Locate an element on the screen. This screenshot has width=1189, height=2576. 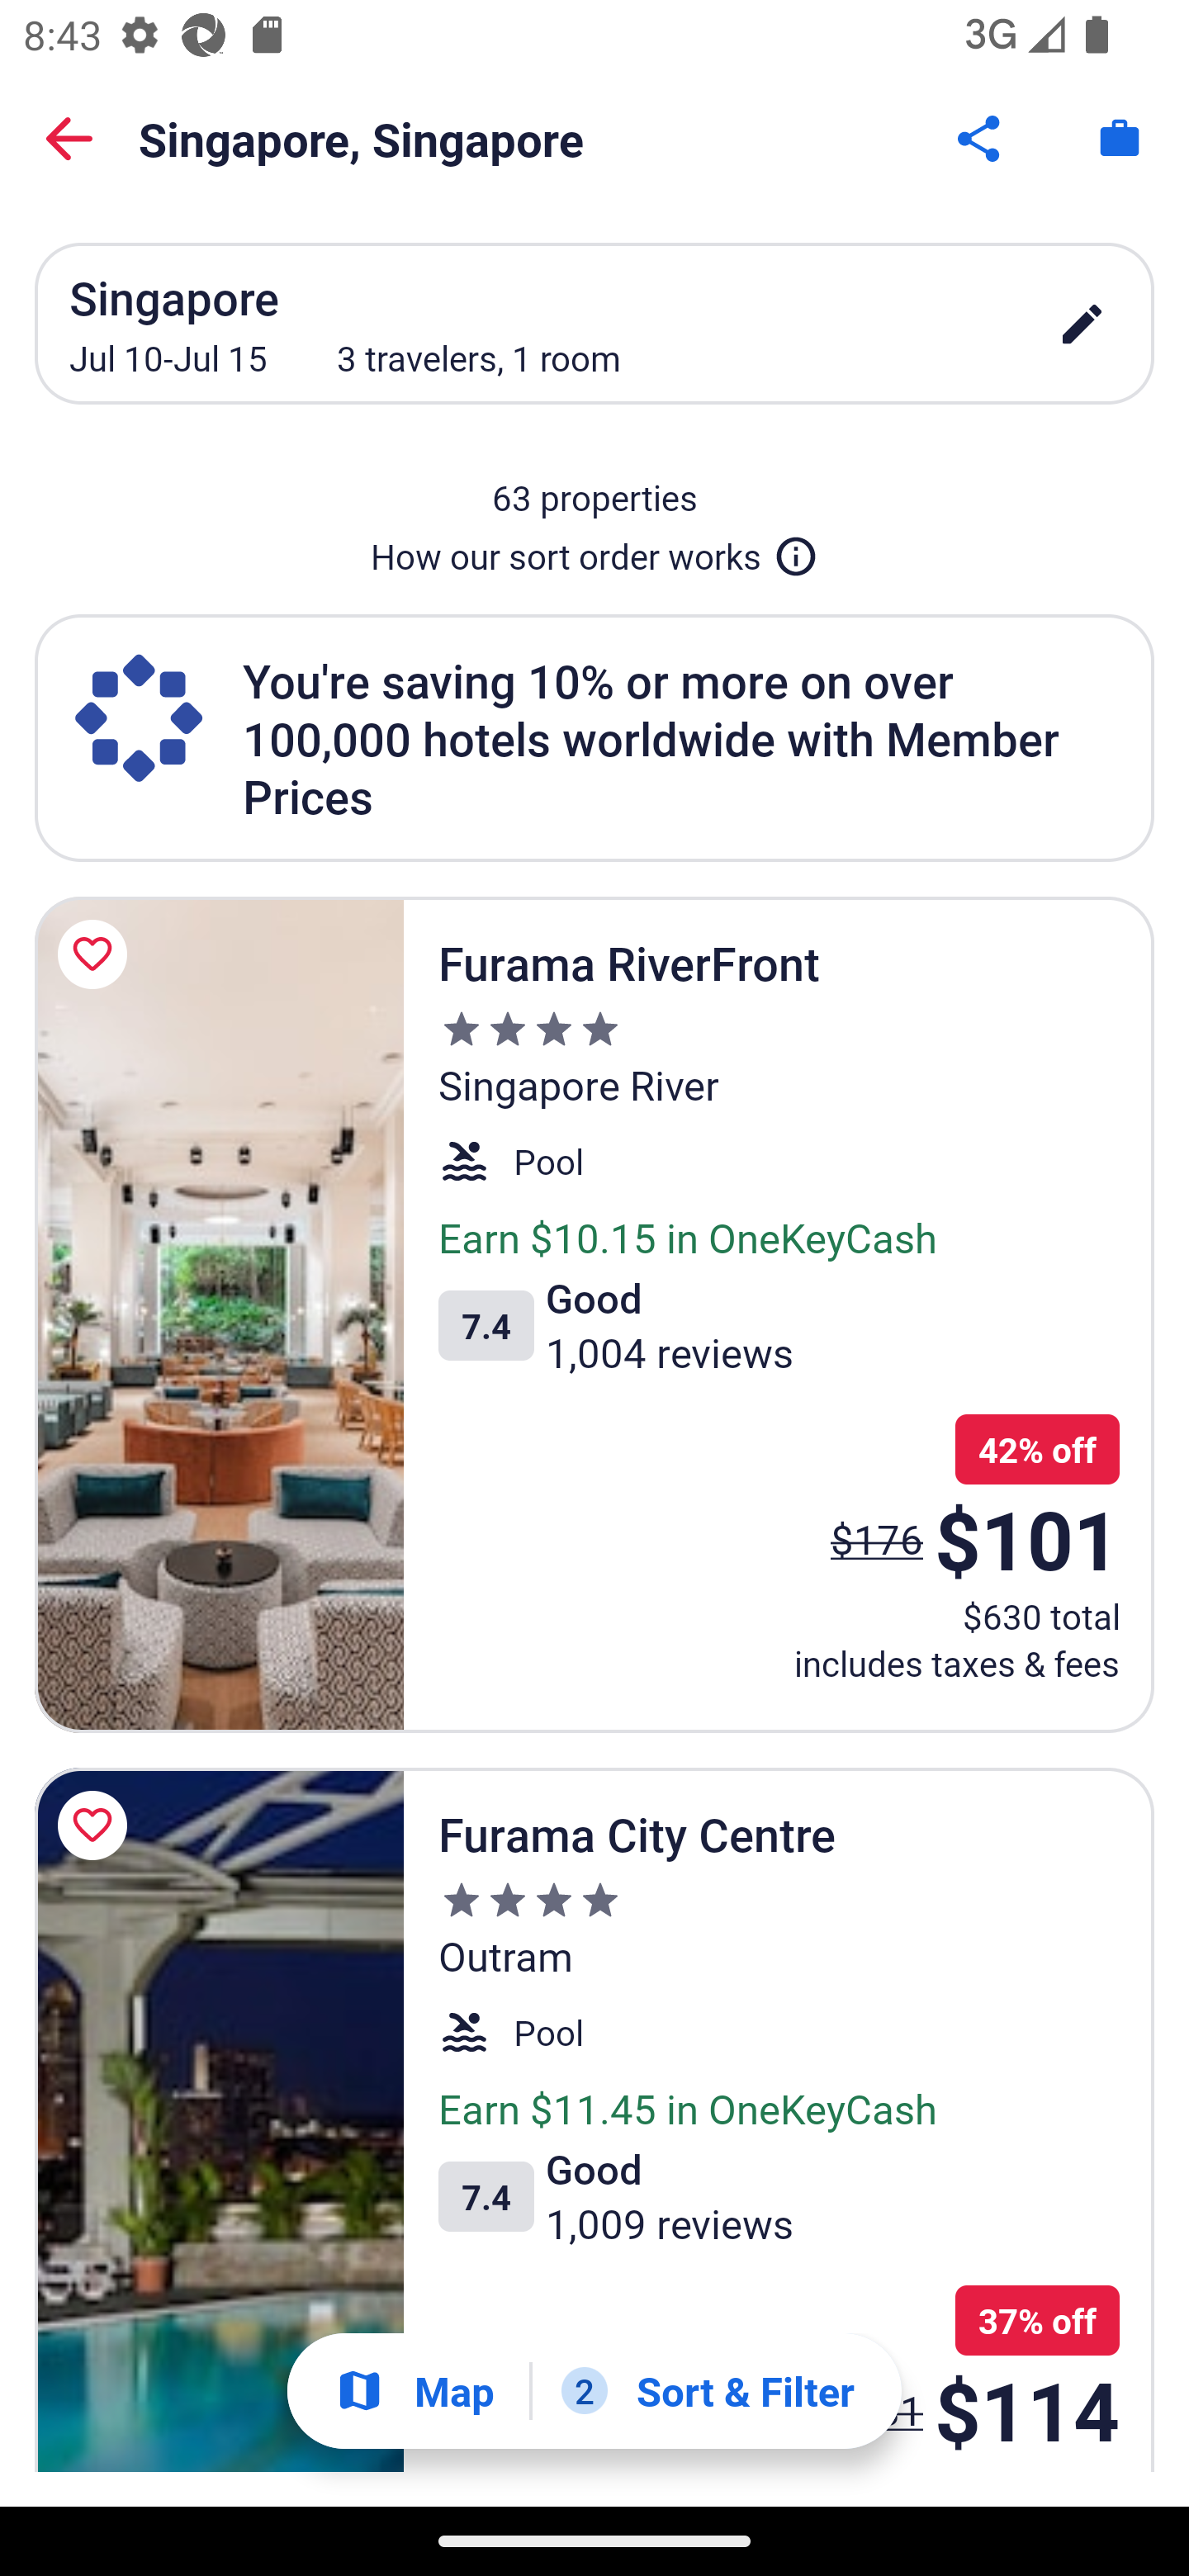
Share Button is located at coordinates (981, 139).